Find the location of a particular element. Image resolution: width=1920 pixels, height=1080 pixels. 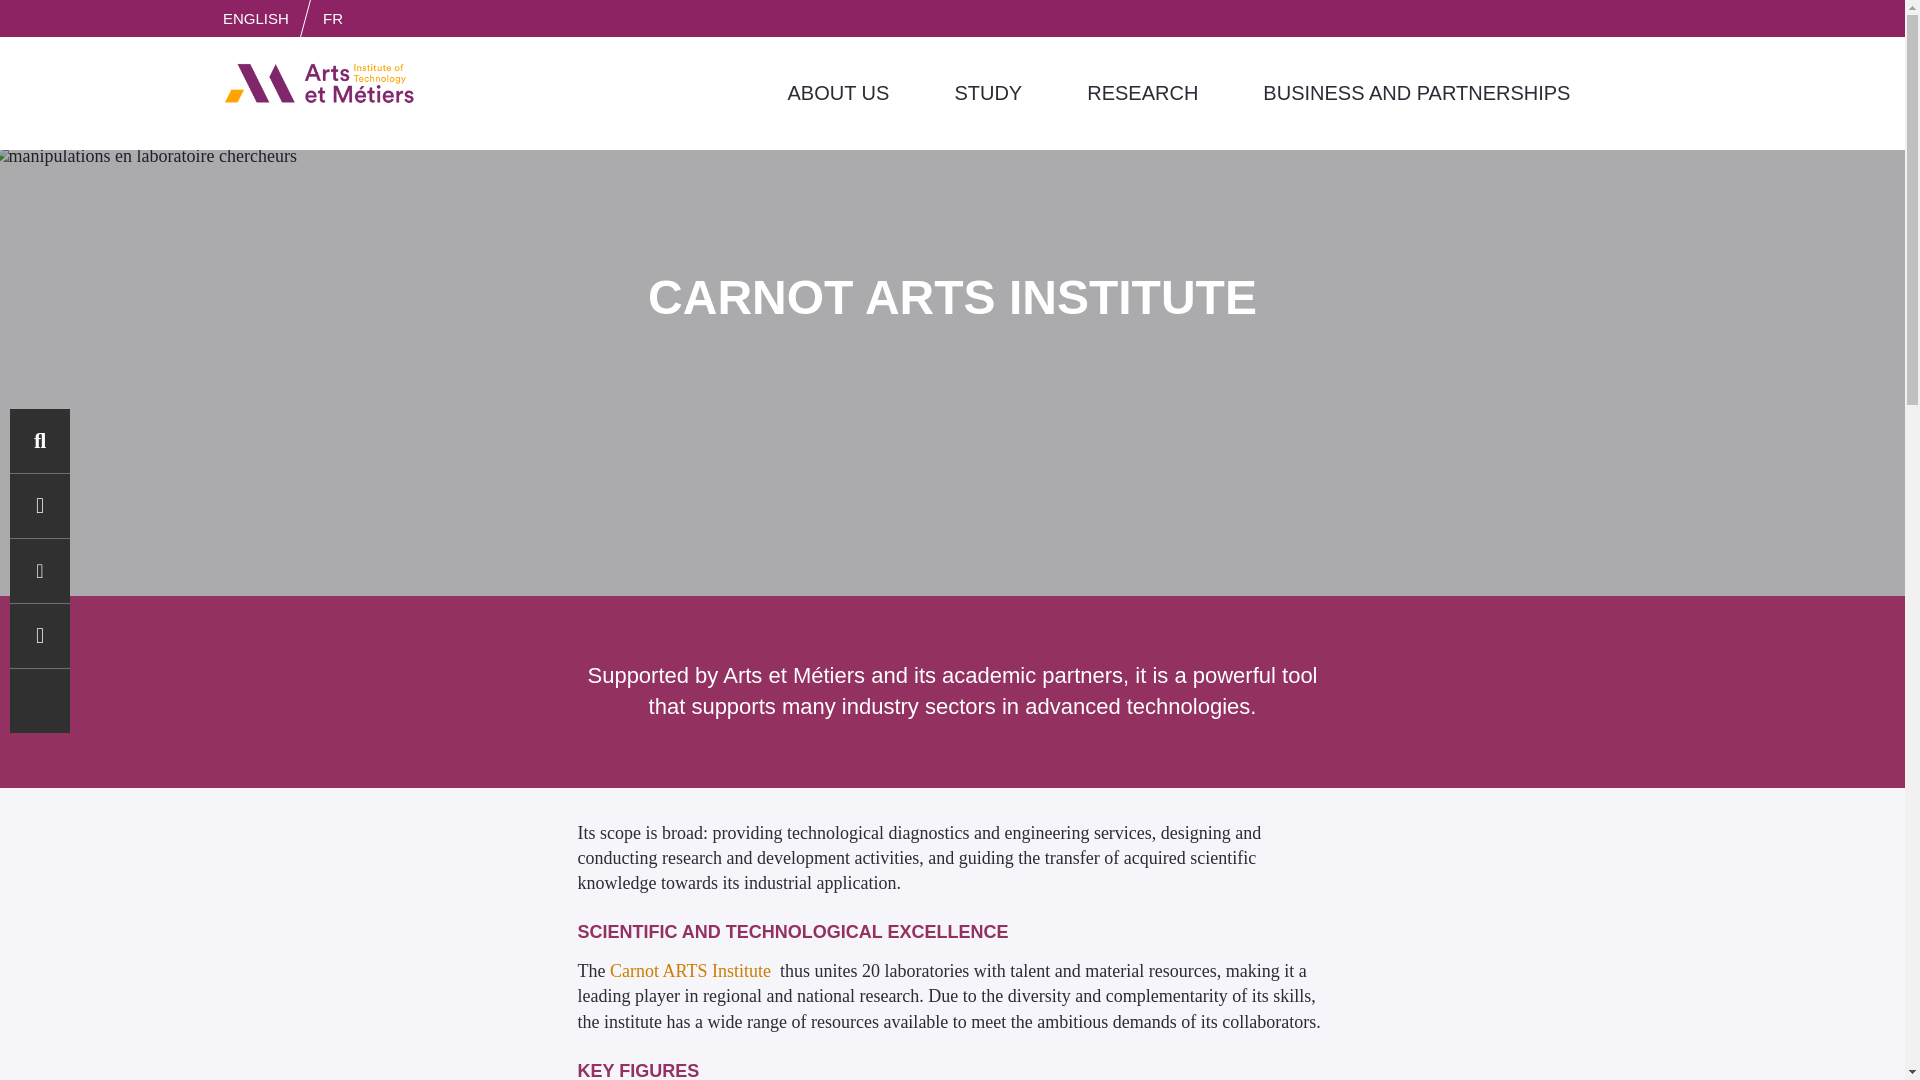

STUDY is located at coordinates (988, 93).